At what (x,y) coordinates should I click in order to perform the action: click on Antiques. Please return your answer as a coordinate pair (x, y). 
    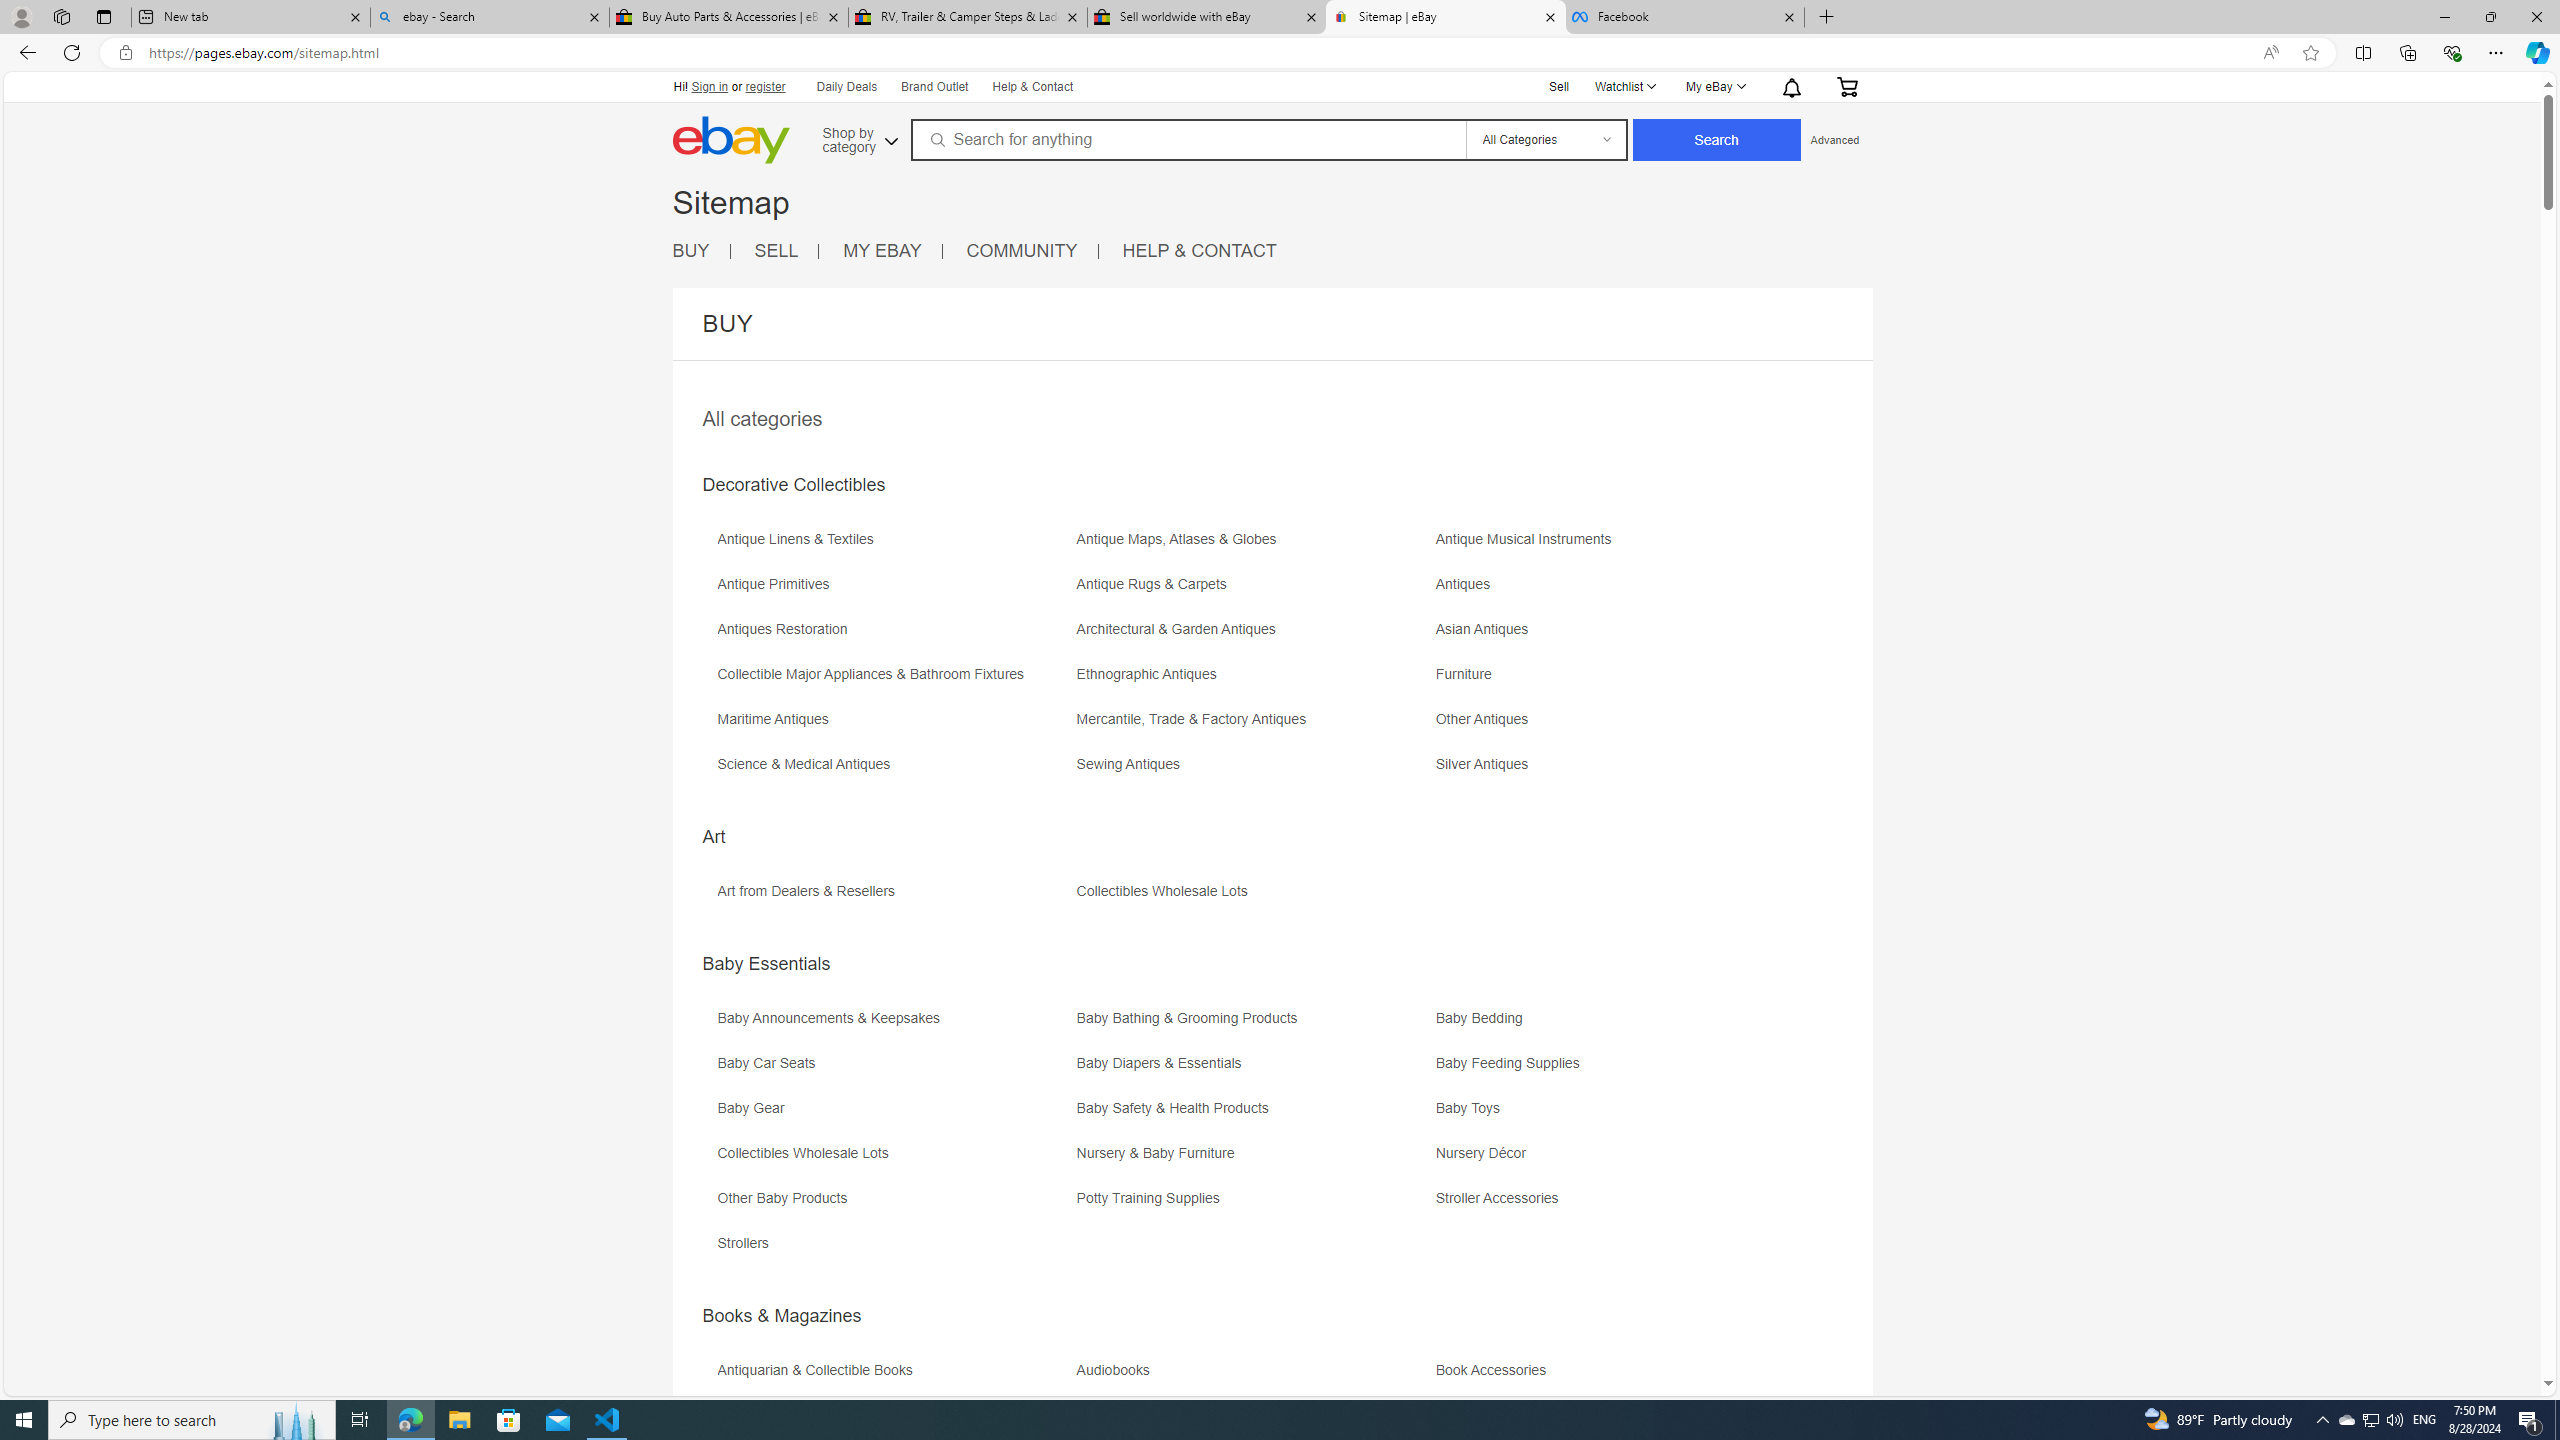
    Looking at the image, I should click on (1468, 584).